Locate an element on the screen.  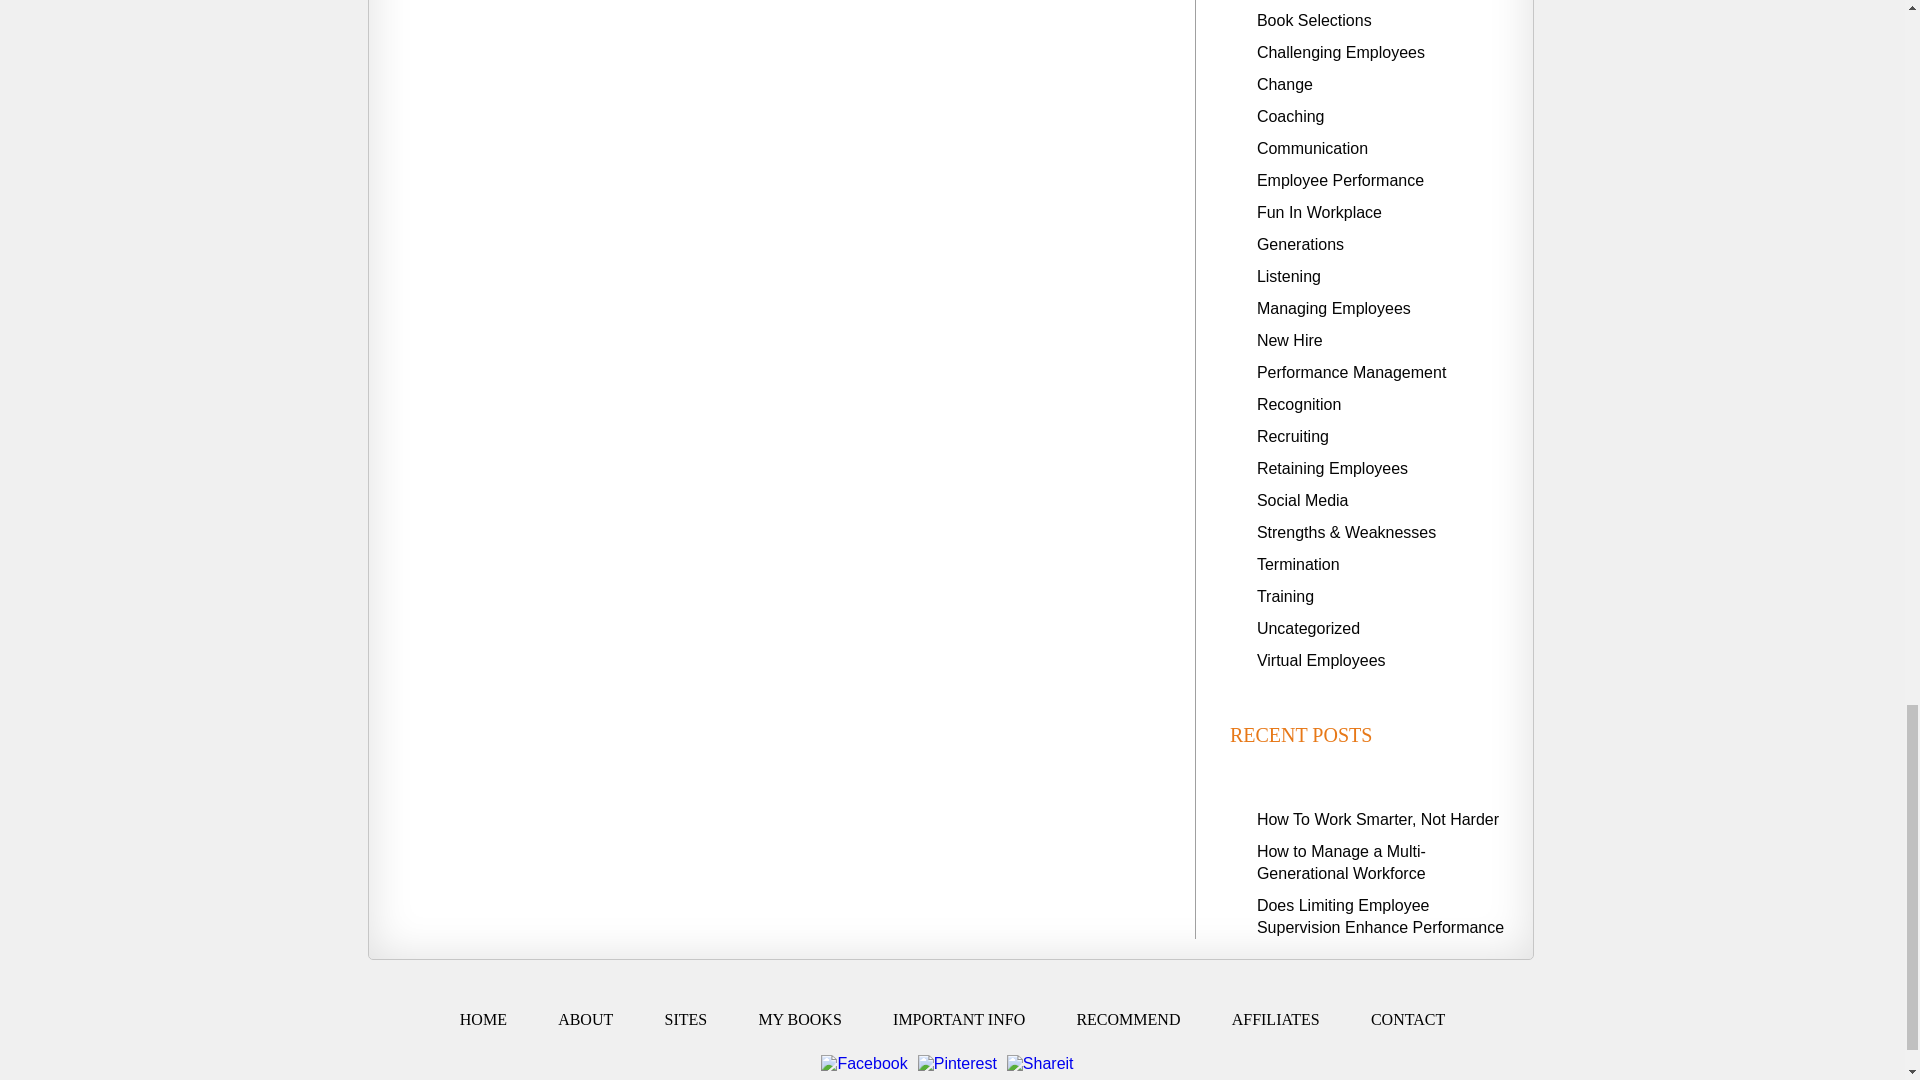
Challenging Employees is located at coordinates (1340, 52).